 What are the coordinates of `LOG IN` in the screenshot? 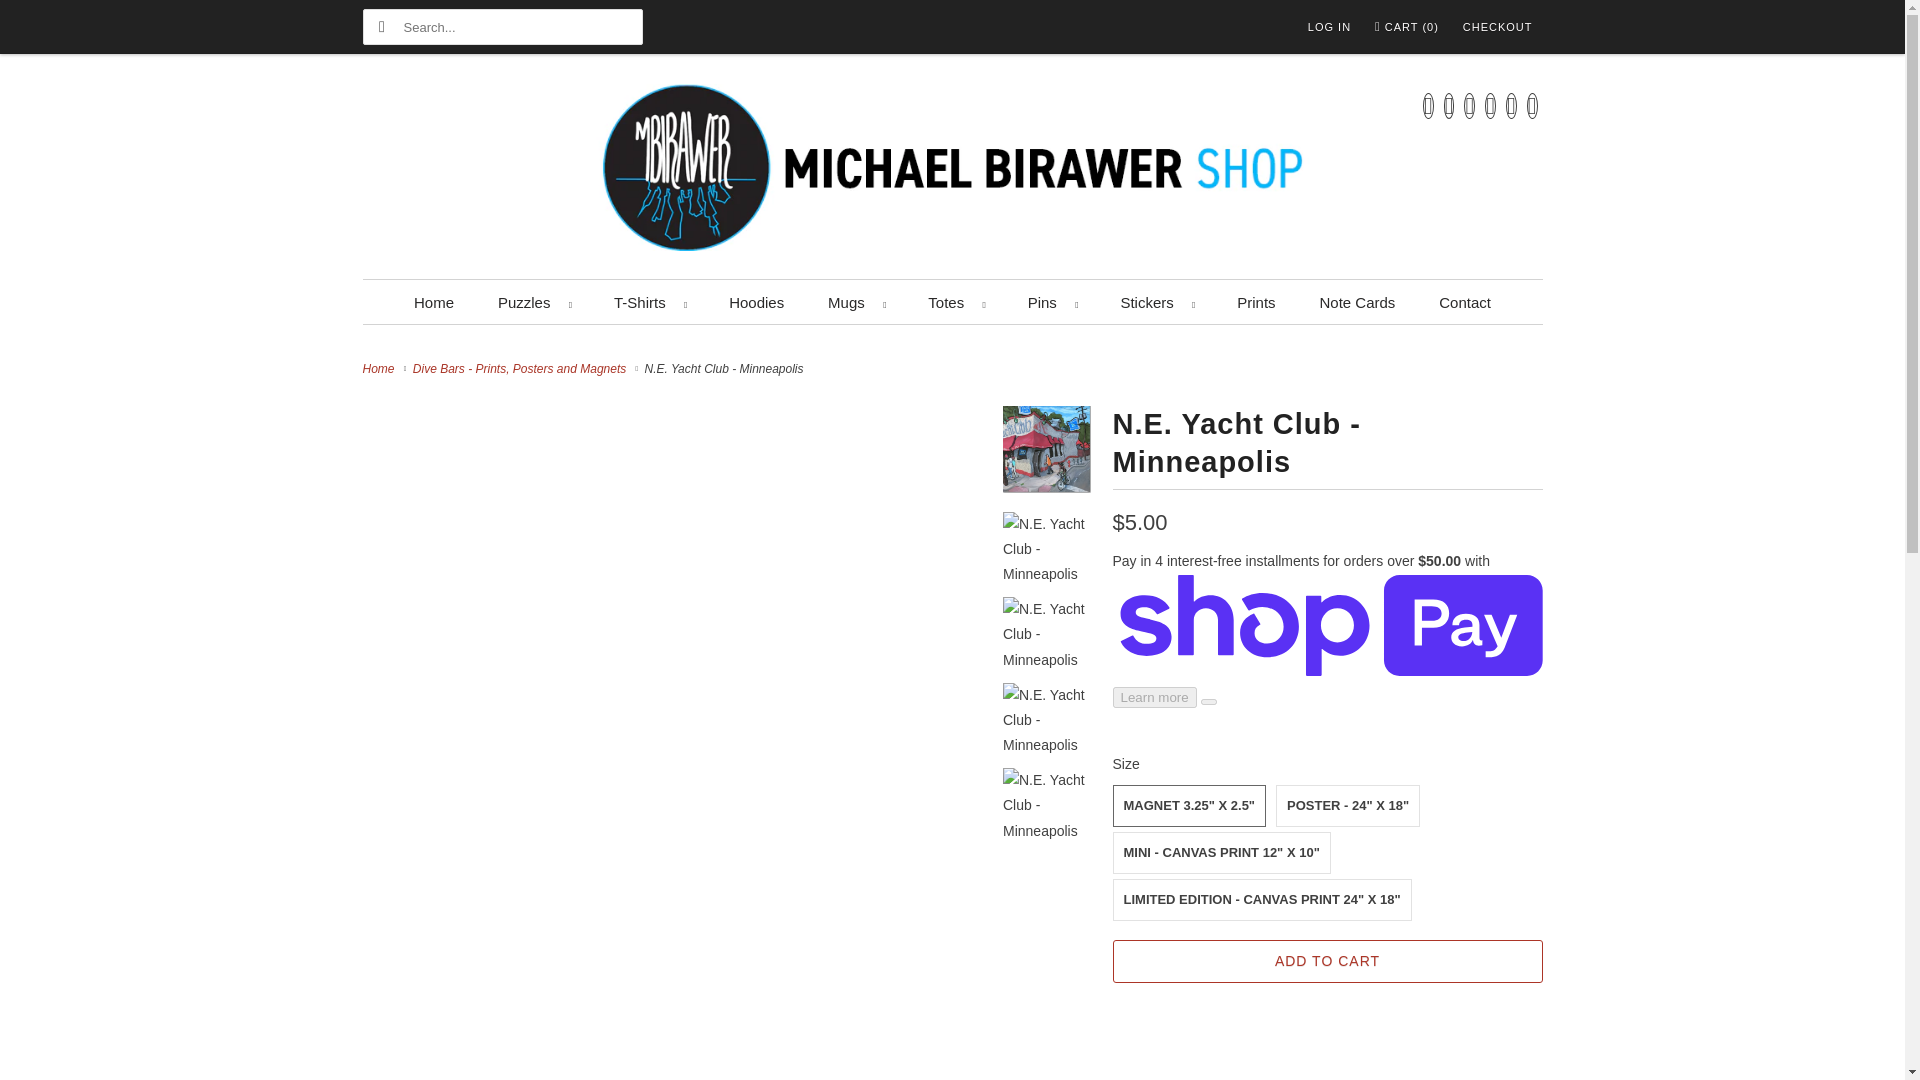 It's located at (1329, 26).